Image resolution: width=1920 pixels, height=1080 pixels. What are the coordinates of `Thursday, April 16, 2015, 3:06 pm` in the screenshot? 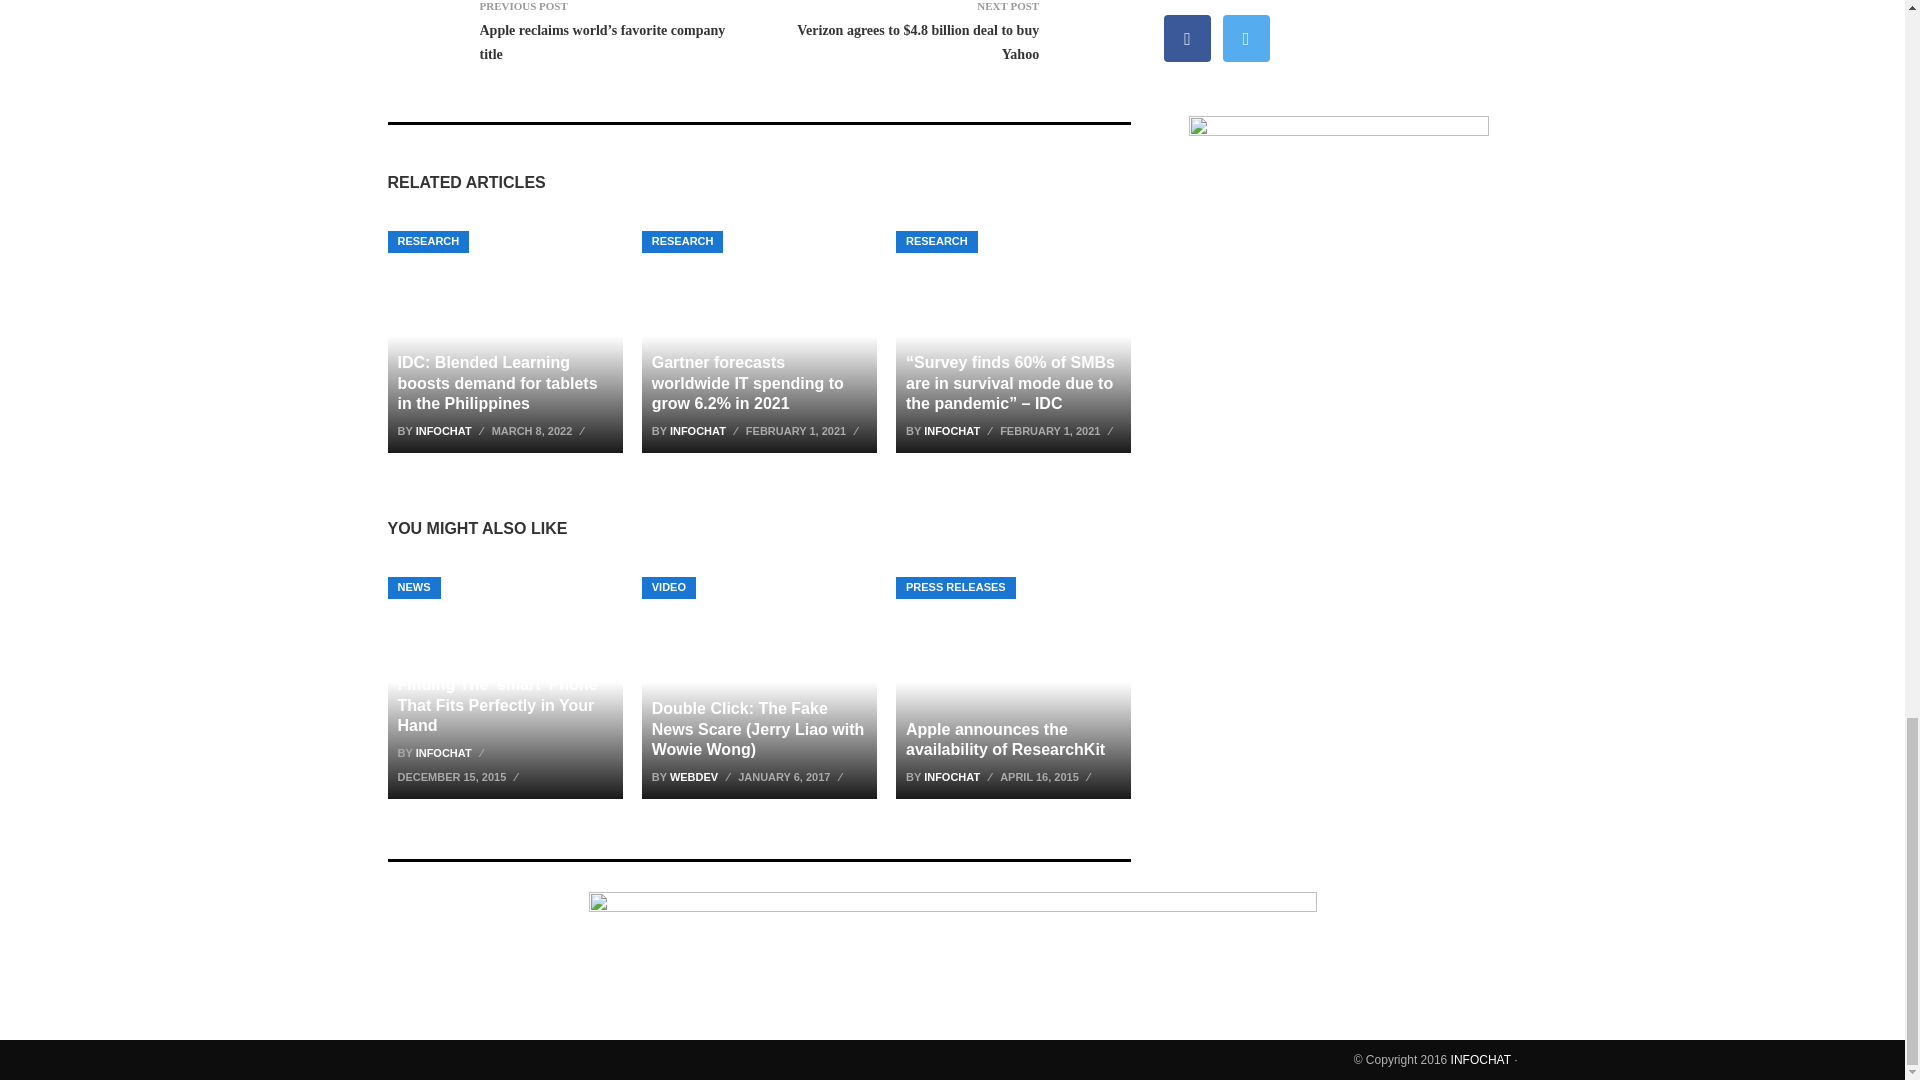 It's located at (1048, 776).